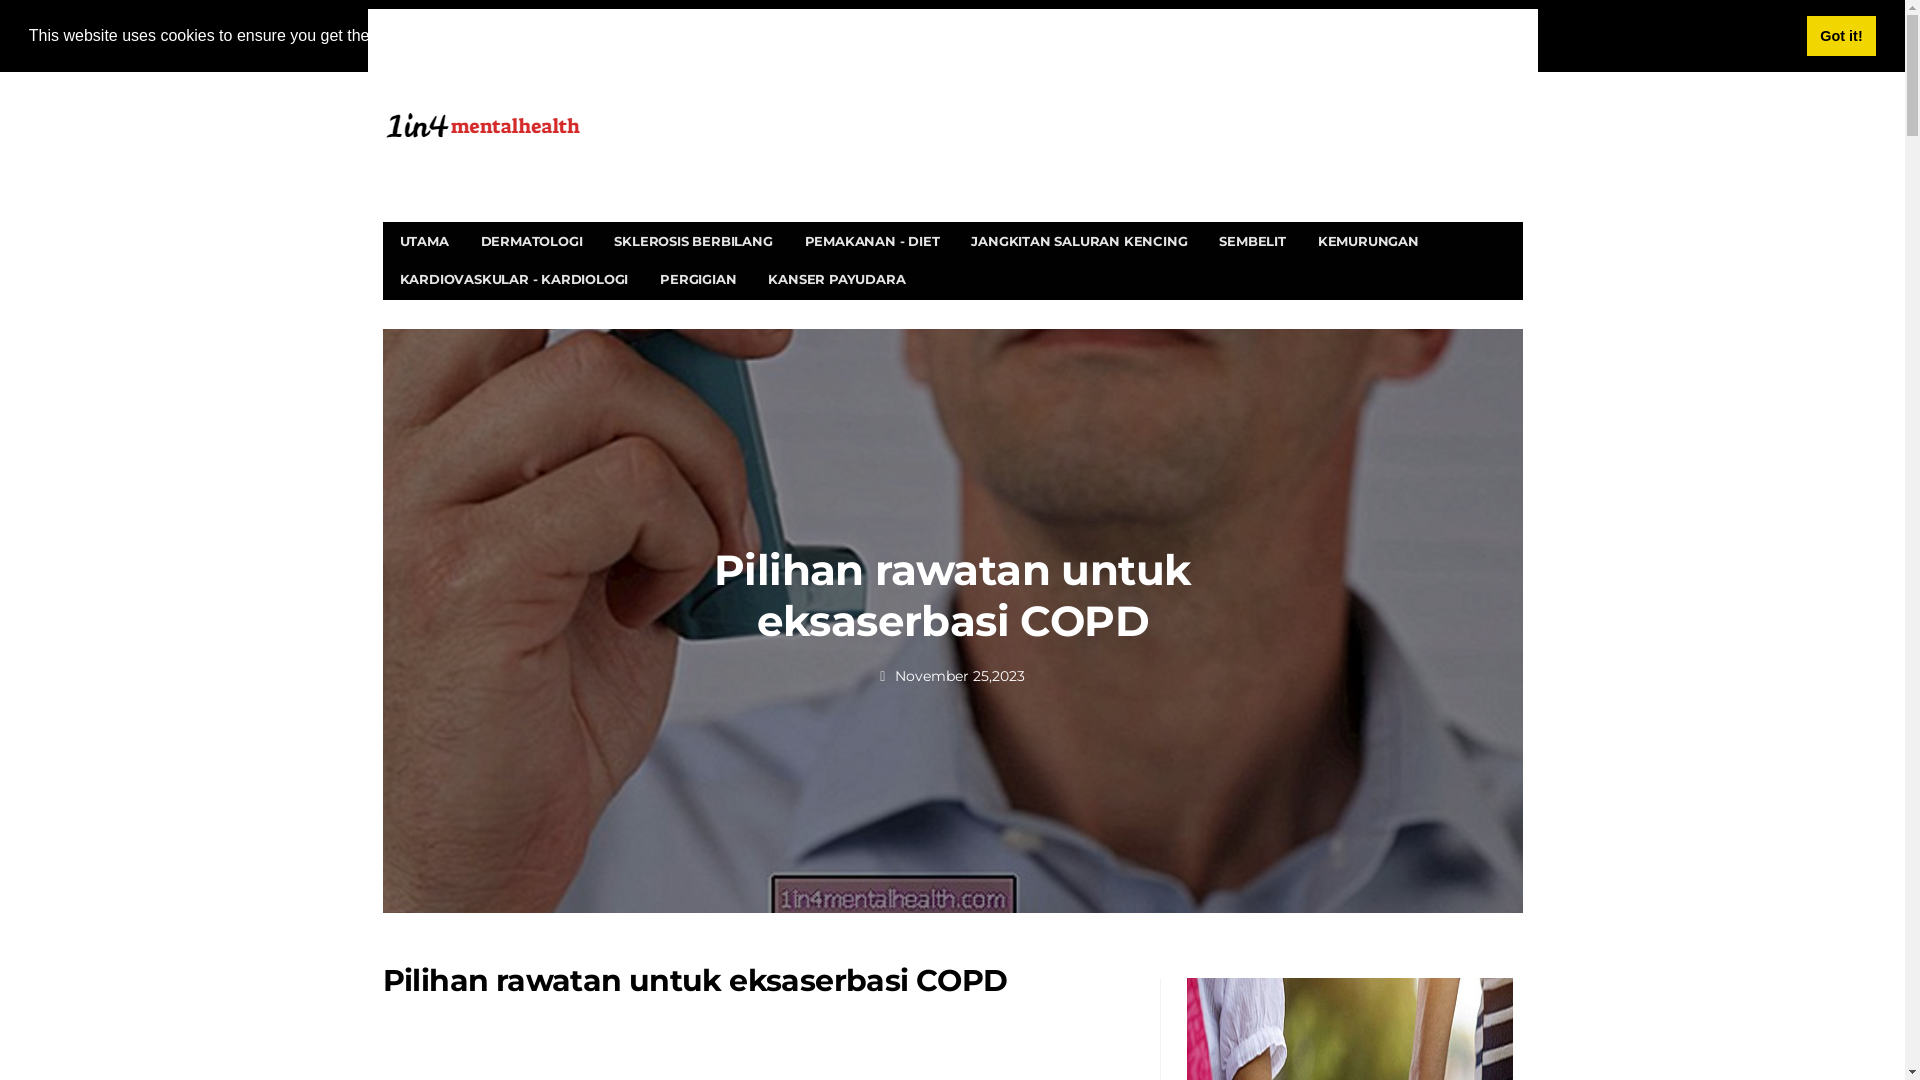 This screenshot has height=1080, width=1920. What do you see at coordinates (514, 279) in the screenshot?
I see `KARDIOVASKULAR - KARDIOLOGI` at bounding box center [514, 279].